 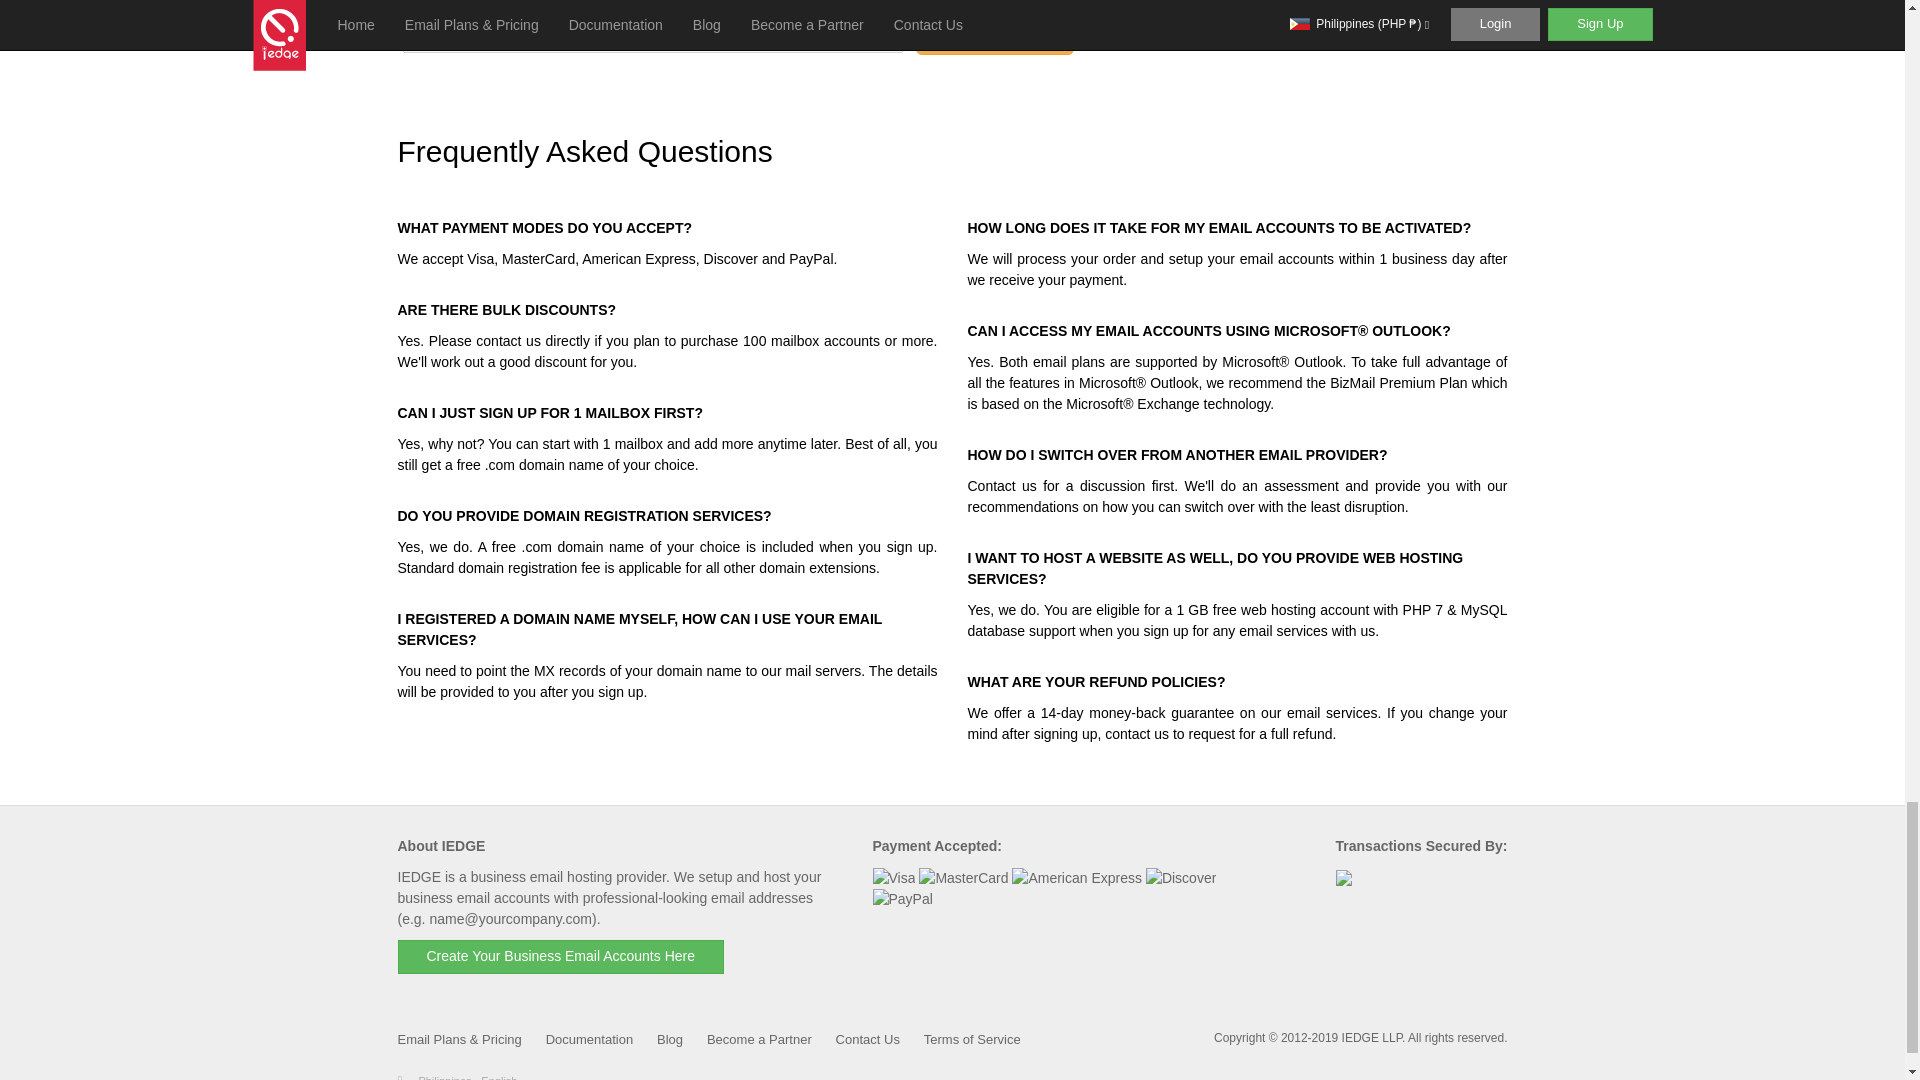 I want to click on Become a Partner, so click(x=759, y=1039).